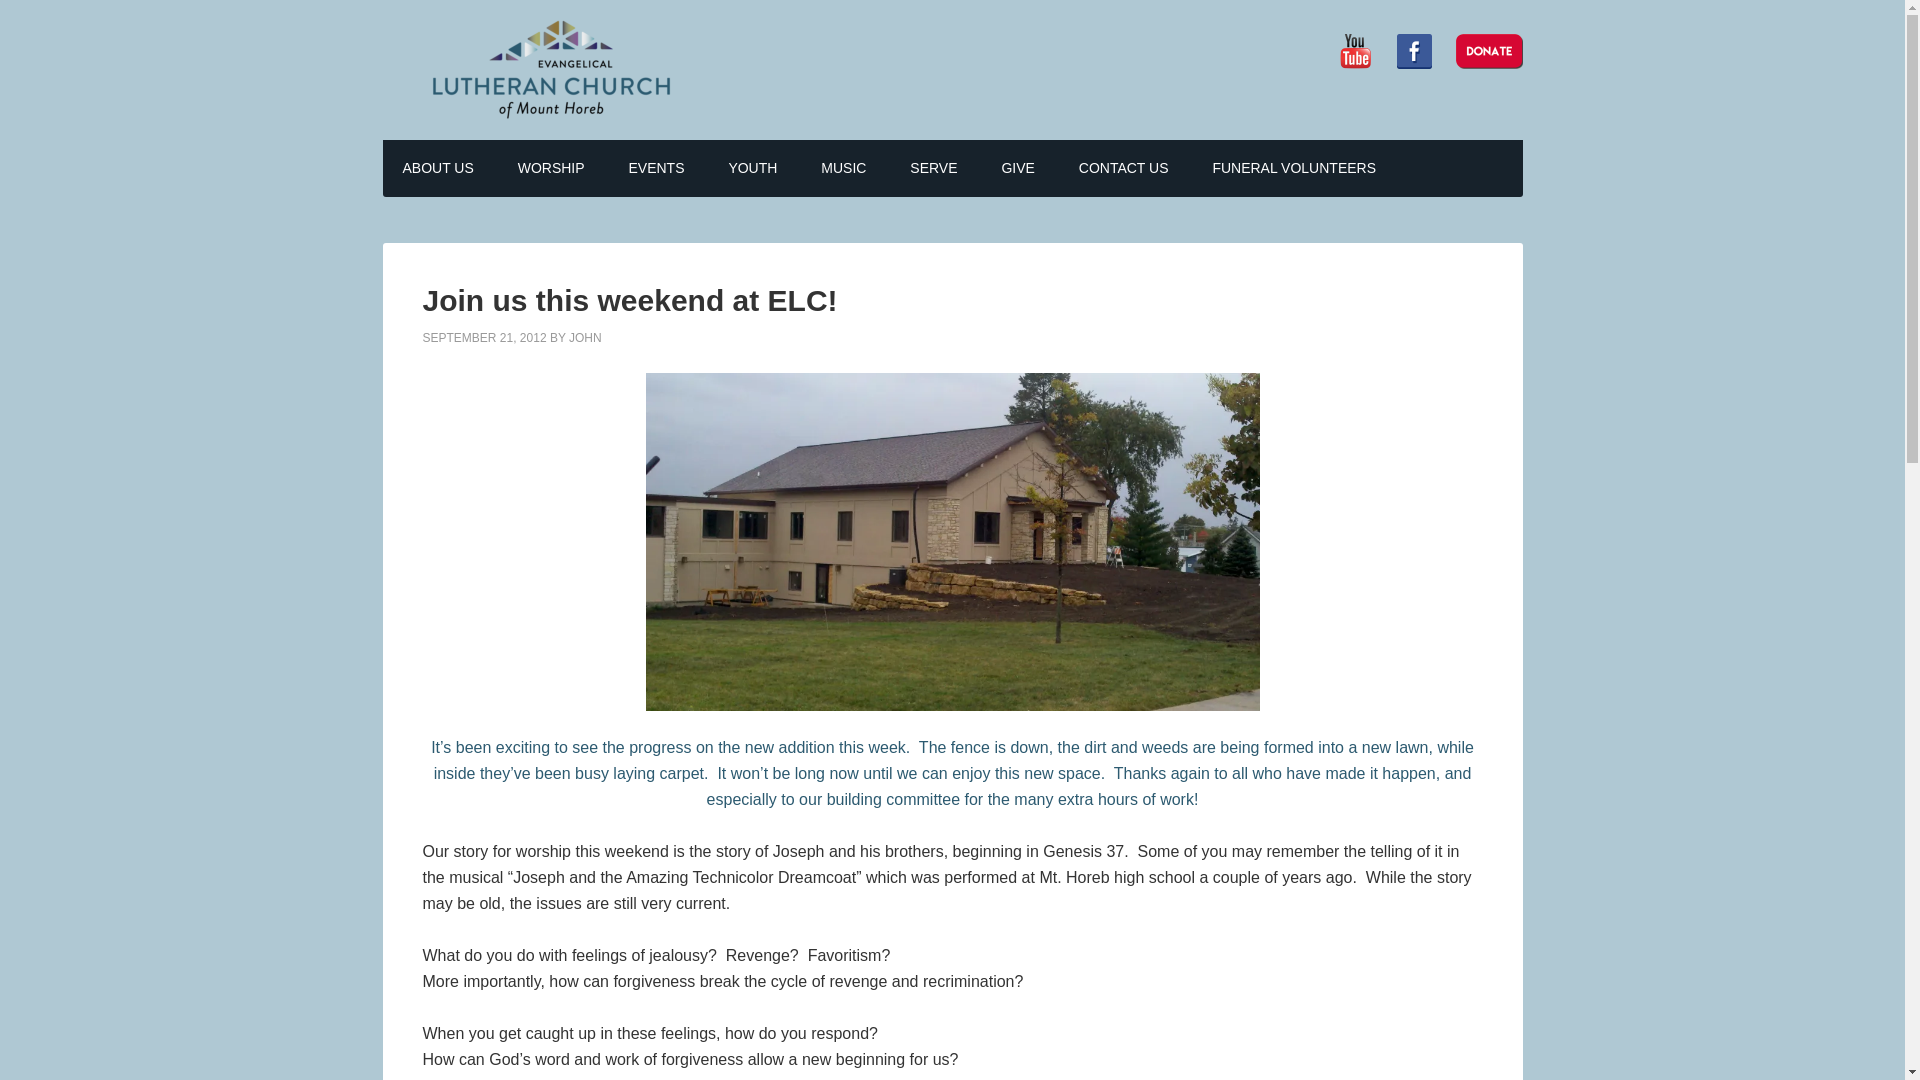 The height and width of the screenshot is (1080, 1920). What do you see at coordinates (1018, 168) in the screenshot?
I see `GIVE` at bounding box center [1018, 168].